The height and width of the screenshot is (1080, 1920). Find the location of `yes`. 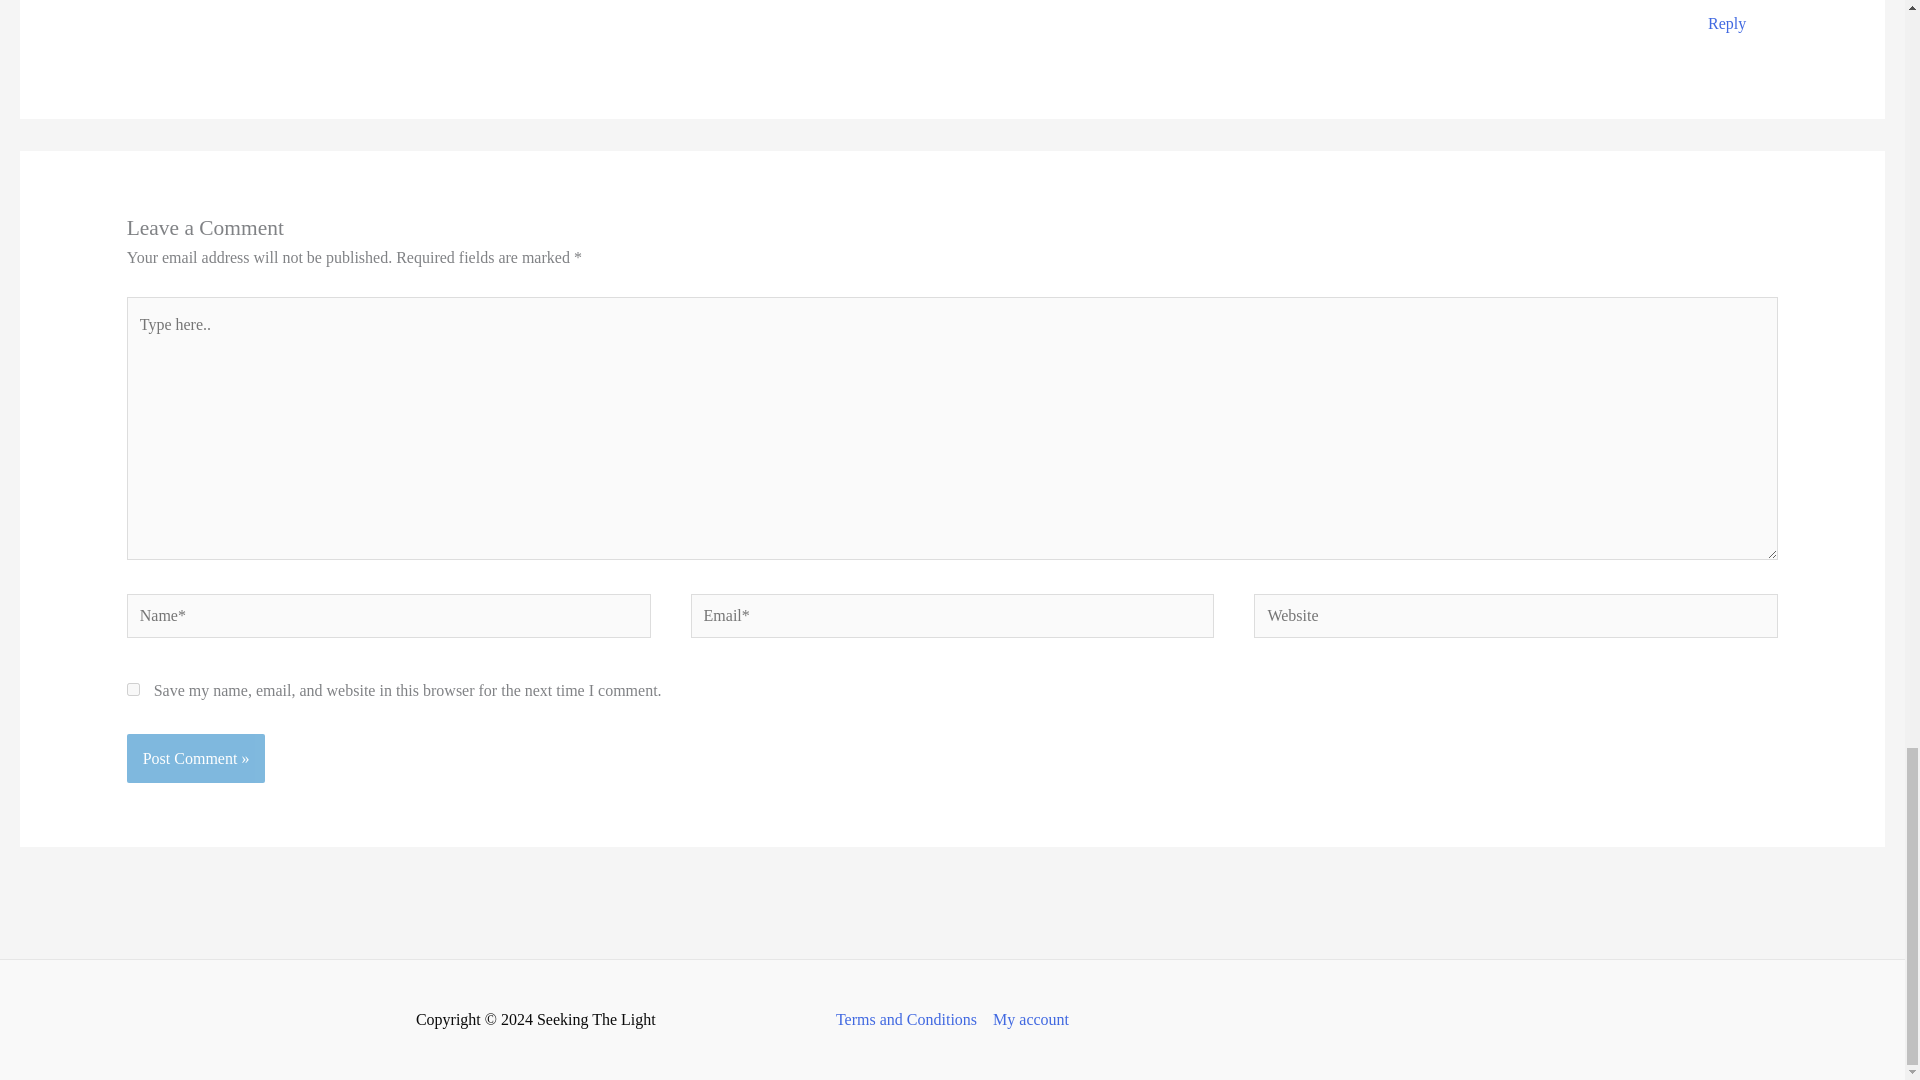

yes is located at coordinates (133, 688).